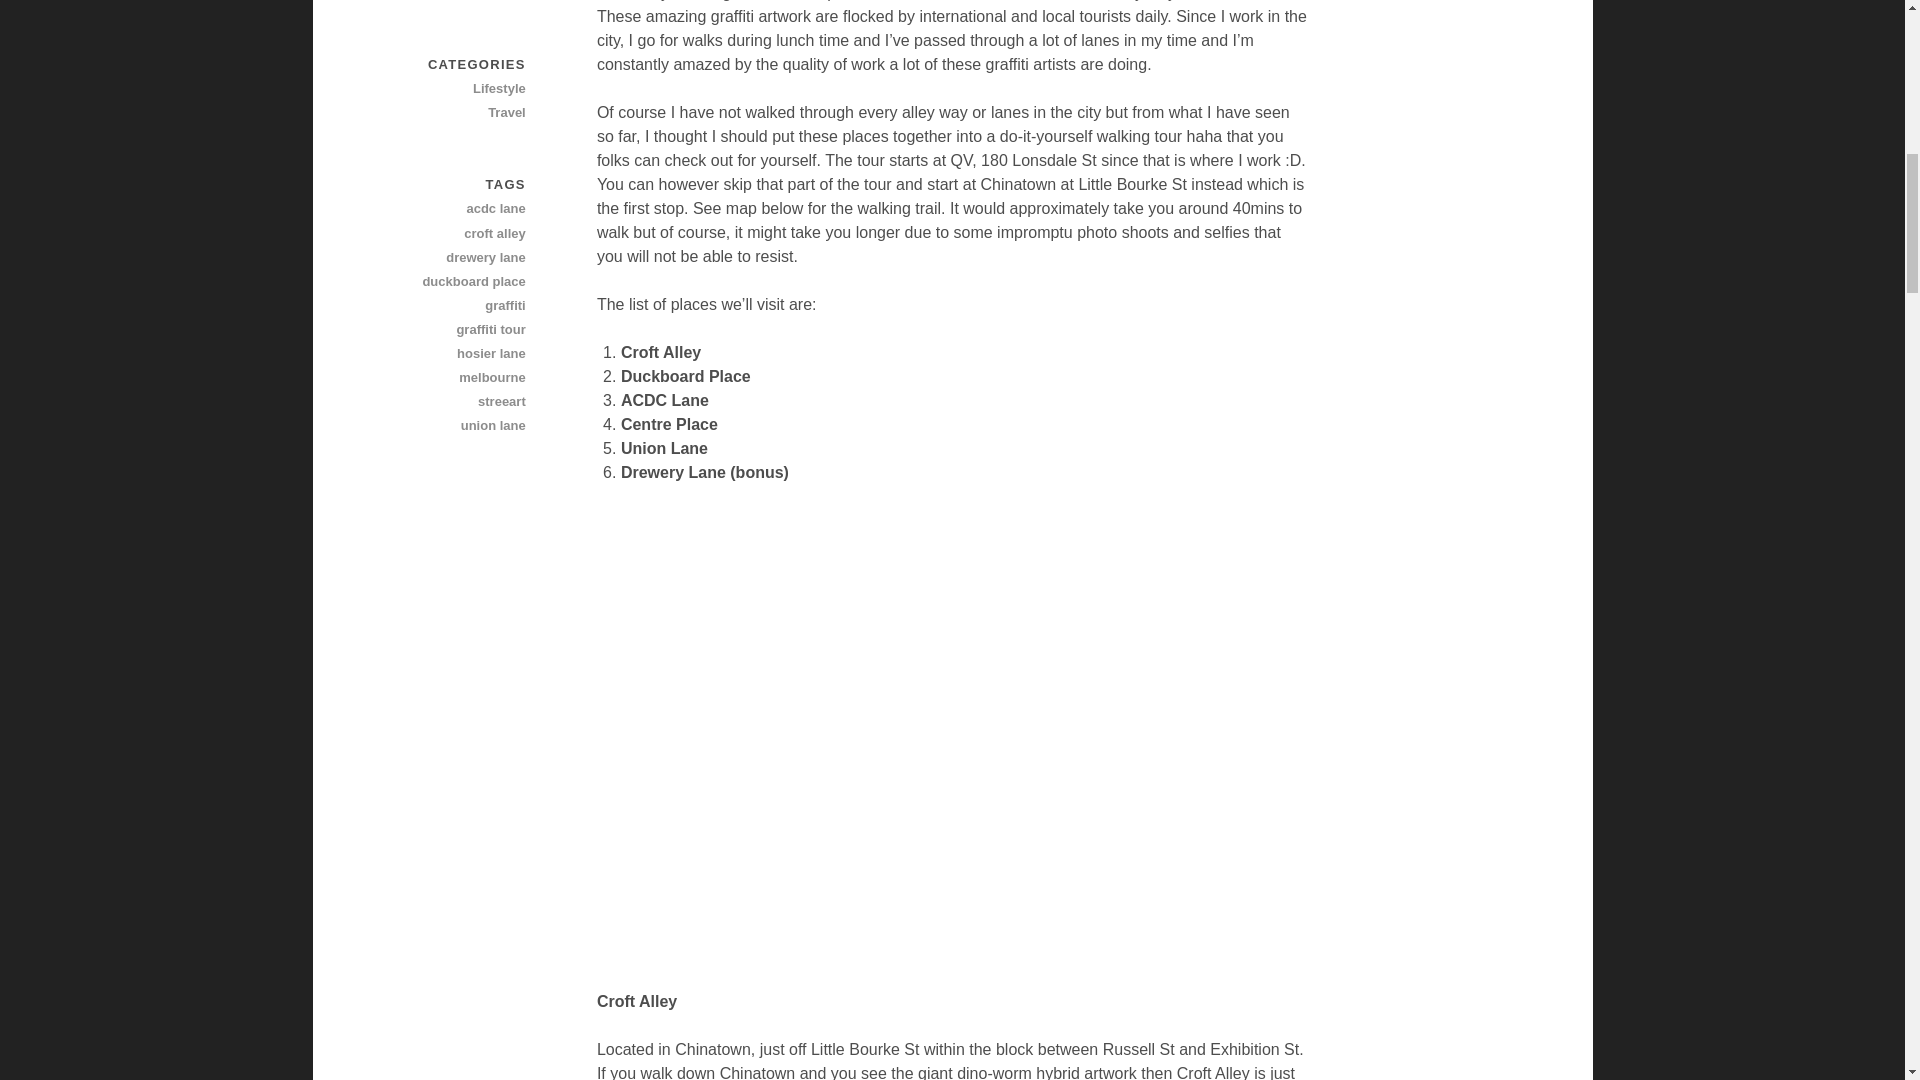  Describe the element at coordinates (455, 354) in the screenshot. I see `View all posts tagged hosier lane` at that location.